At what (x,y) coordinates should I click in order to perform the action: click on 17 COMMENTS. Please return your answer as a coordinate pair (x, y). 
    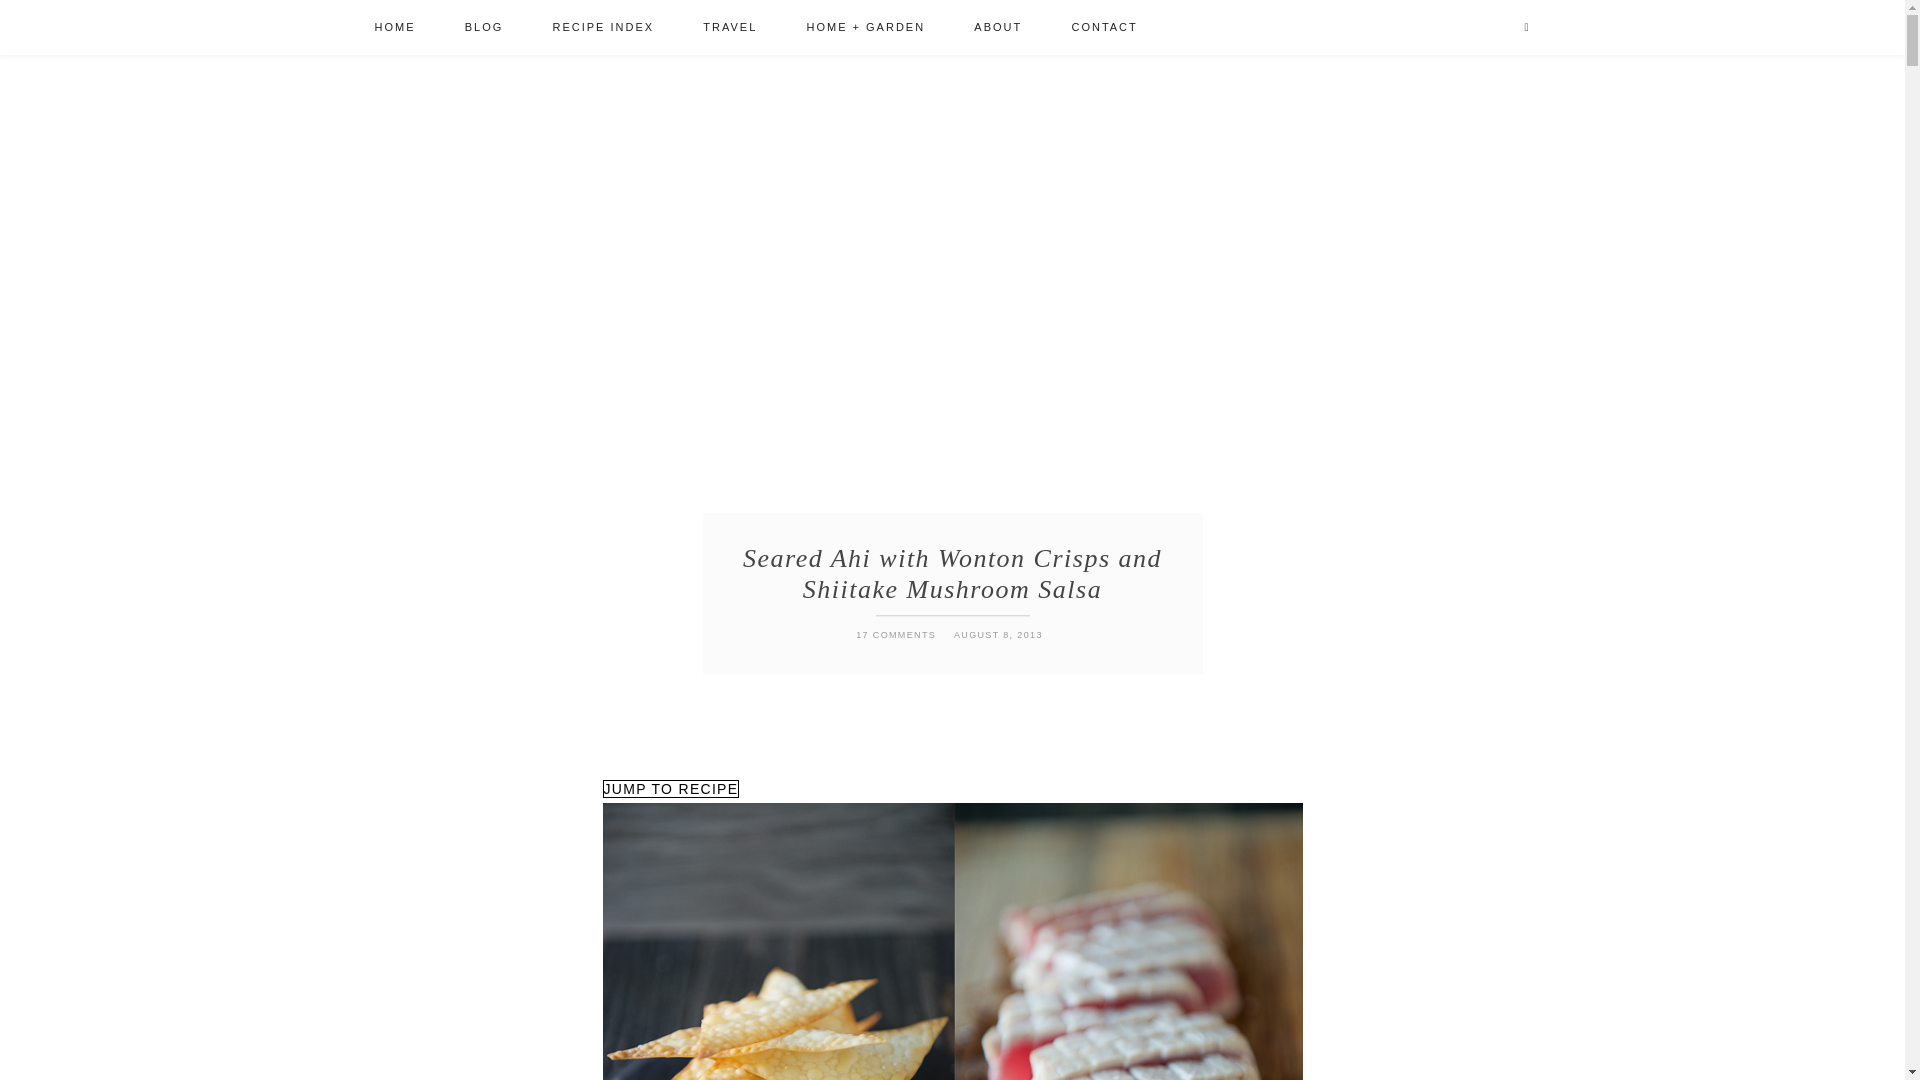
    Looking at the image, I should click on (896, 636).